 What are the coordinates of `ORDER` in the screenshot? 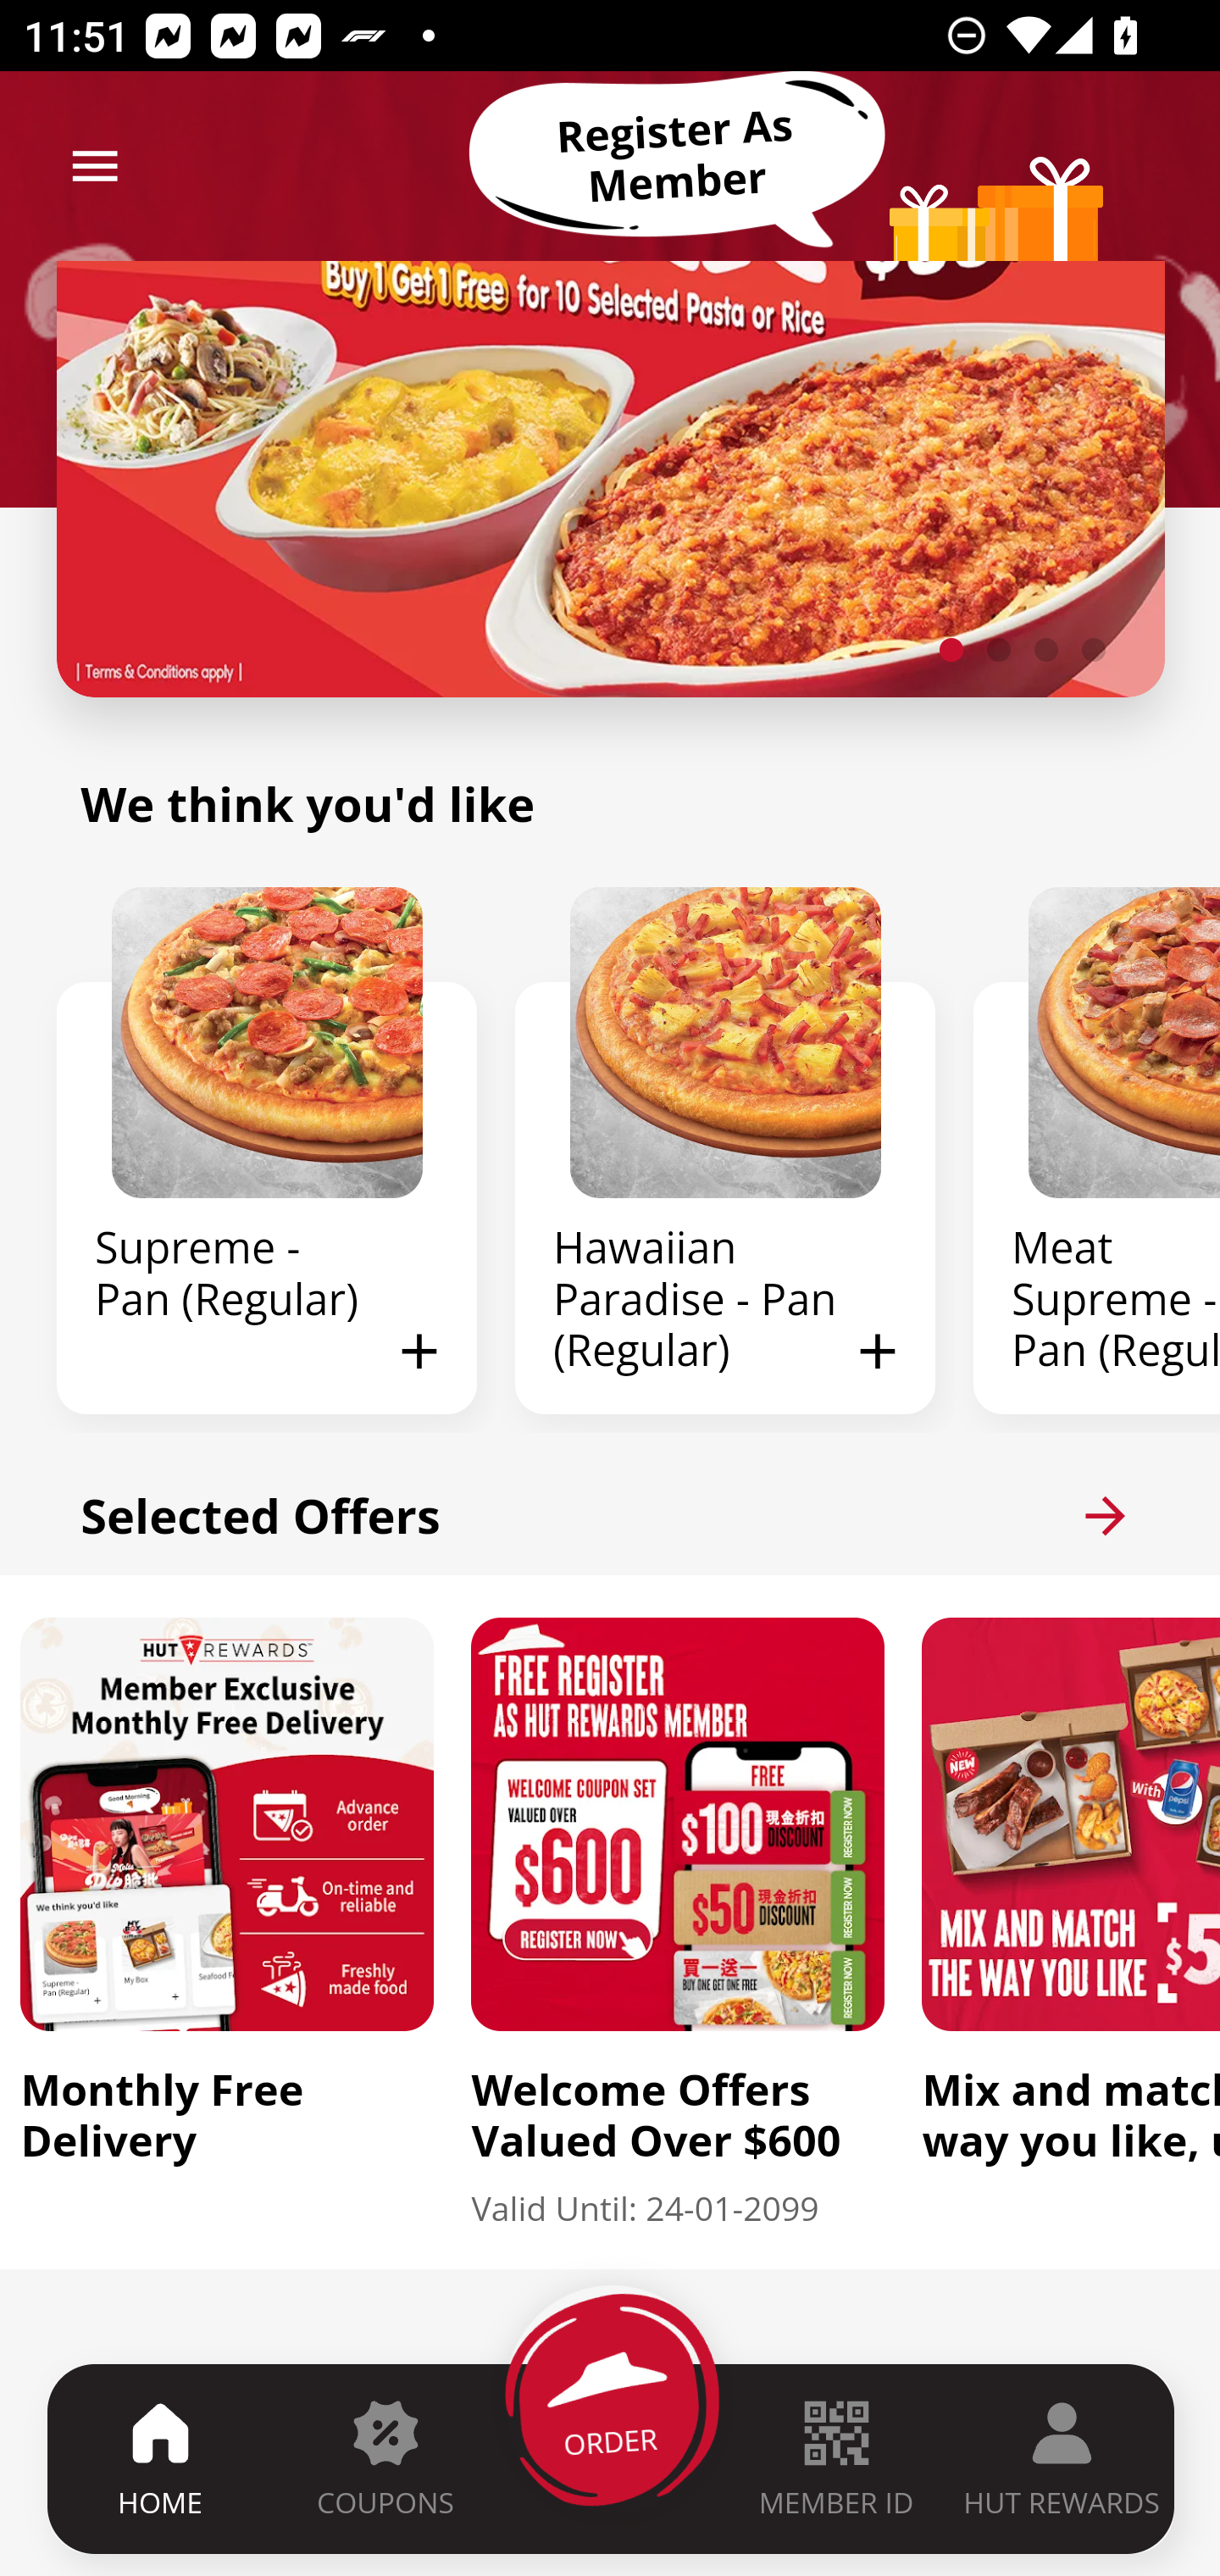 It's located at (612, 2458).